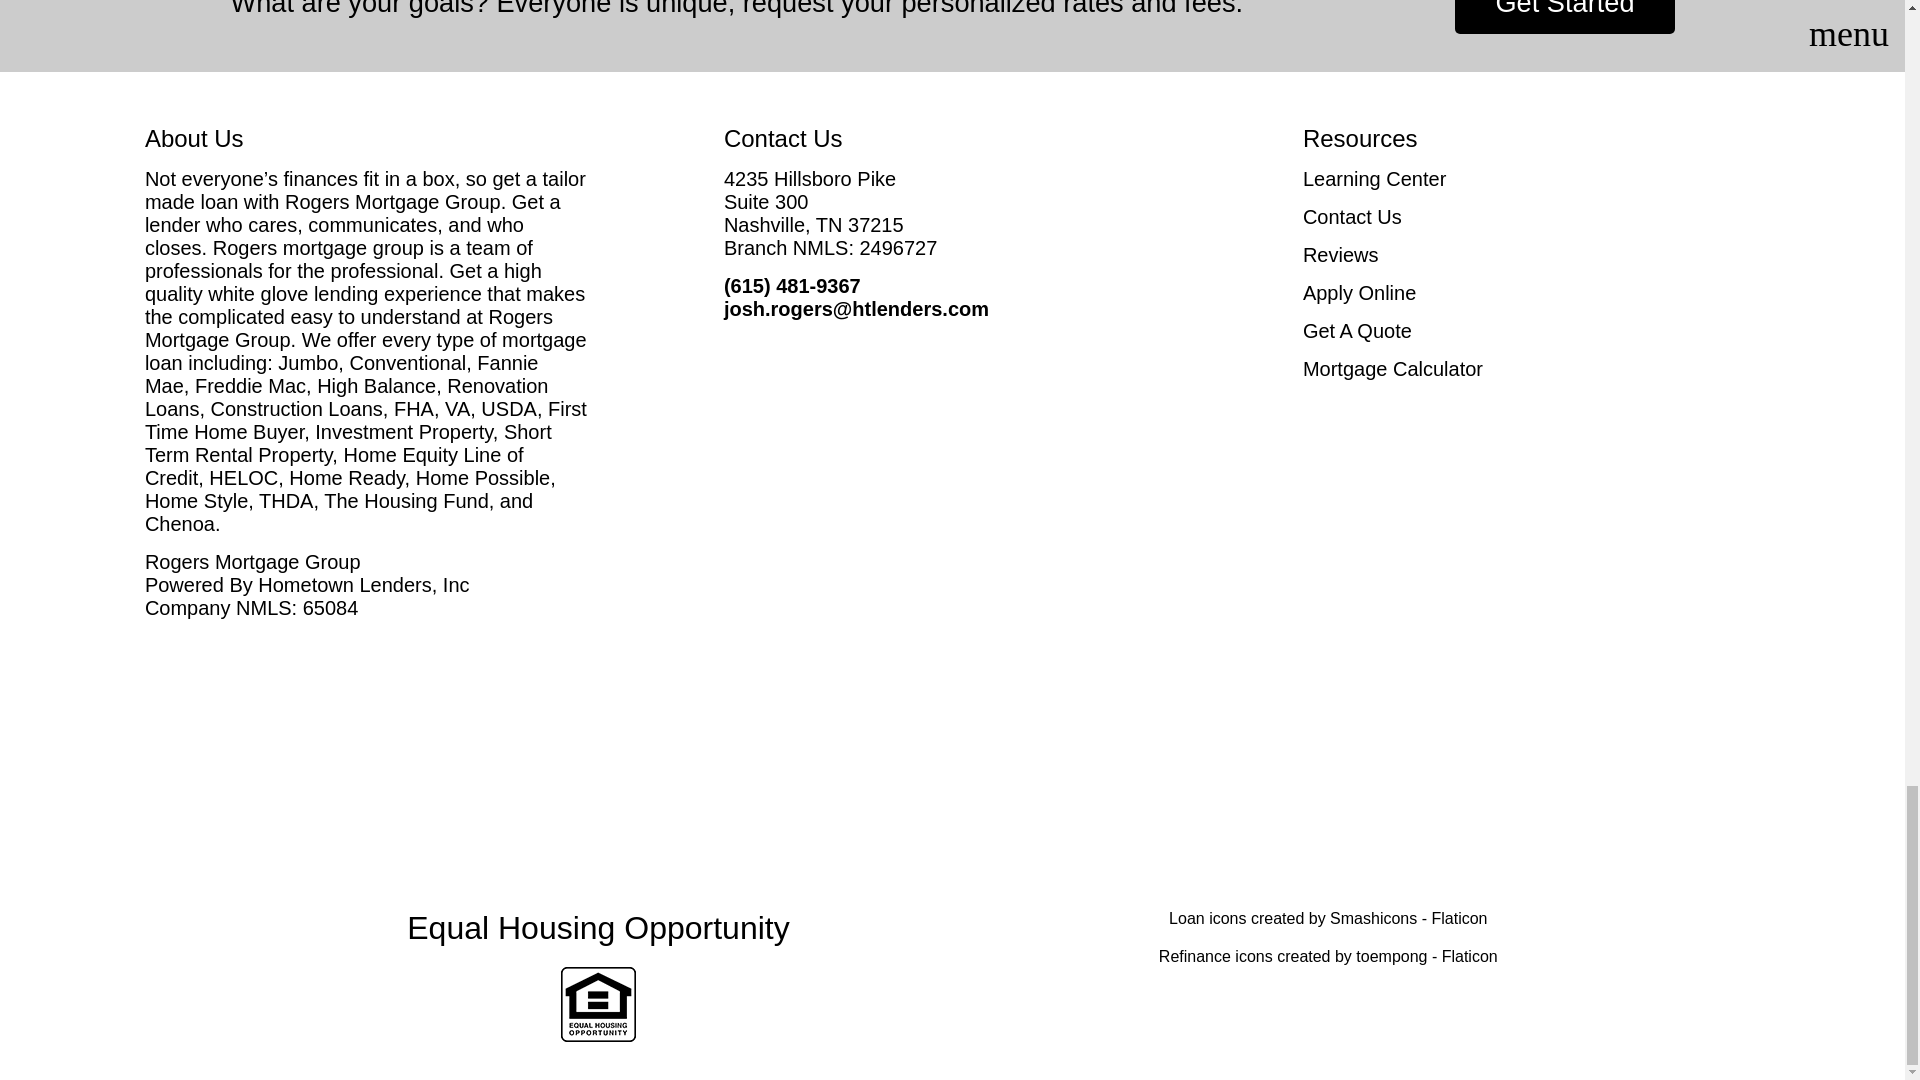  What do you see at coordinates (1532, 180) in the screenshot?
I see `Learning Center` at bounding box center [1532, 180].